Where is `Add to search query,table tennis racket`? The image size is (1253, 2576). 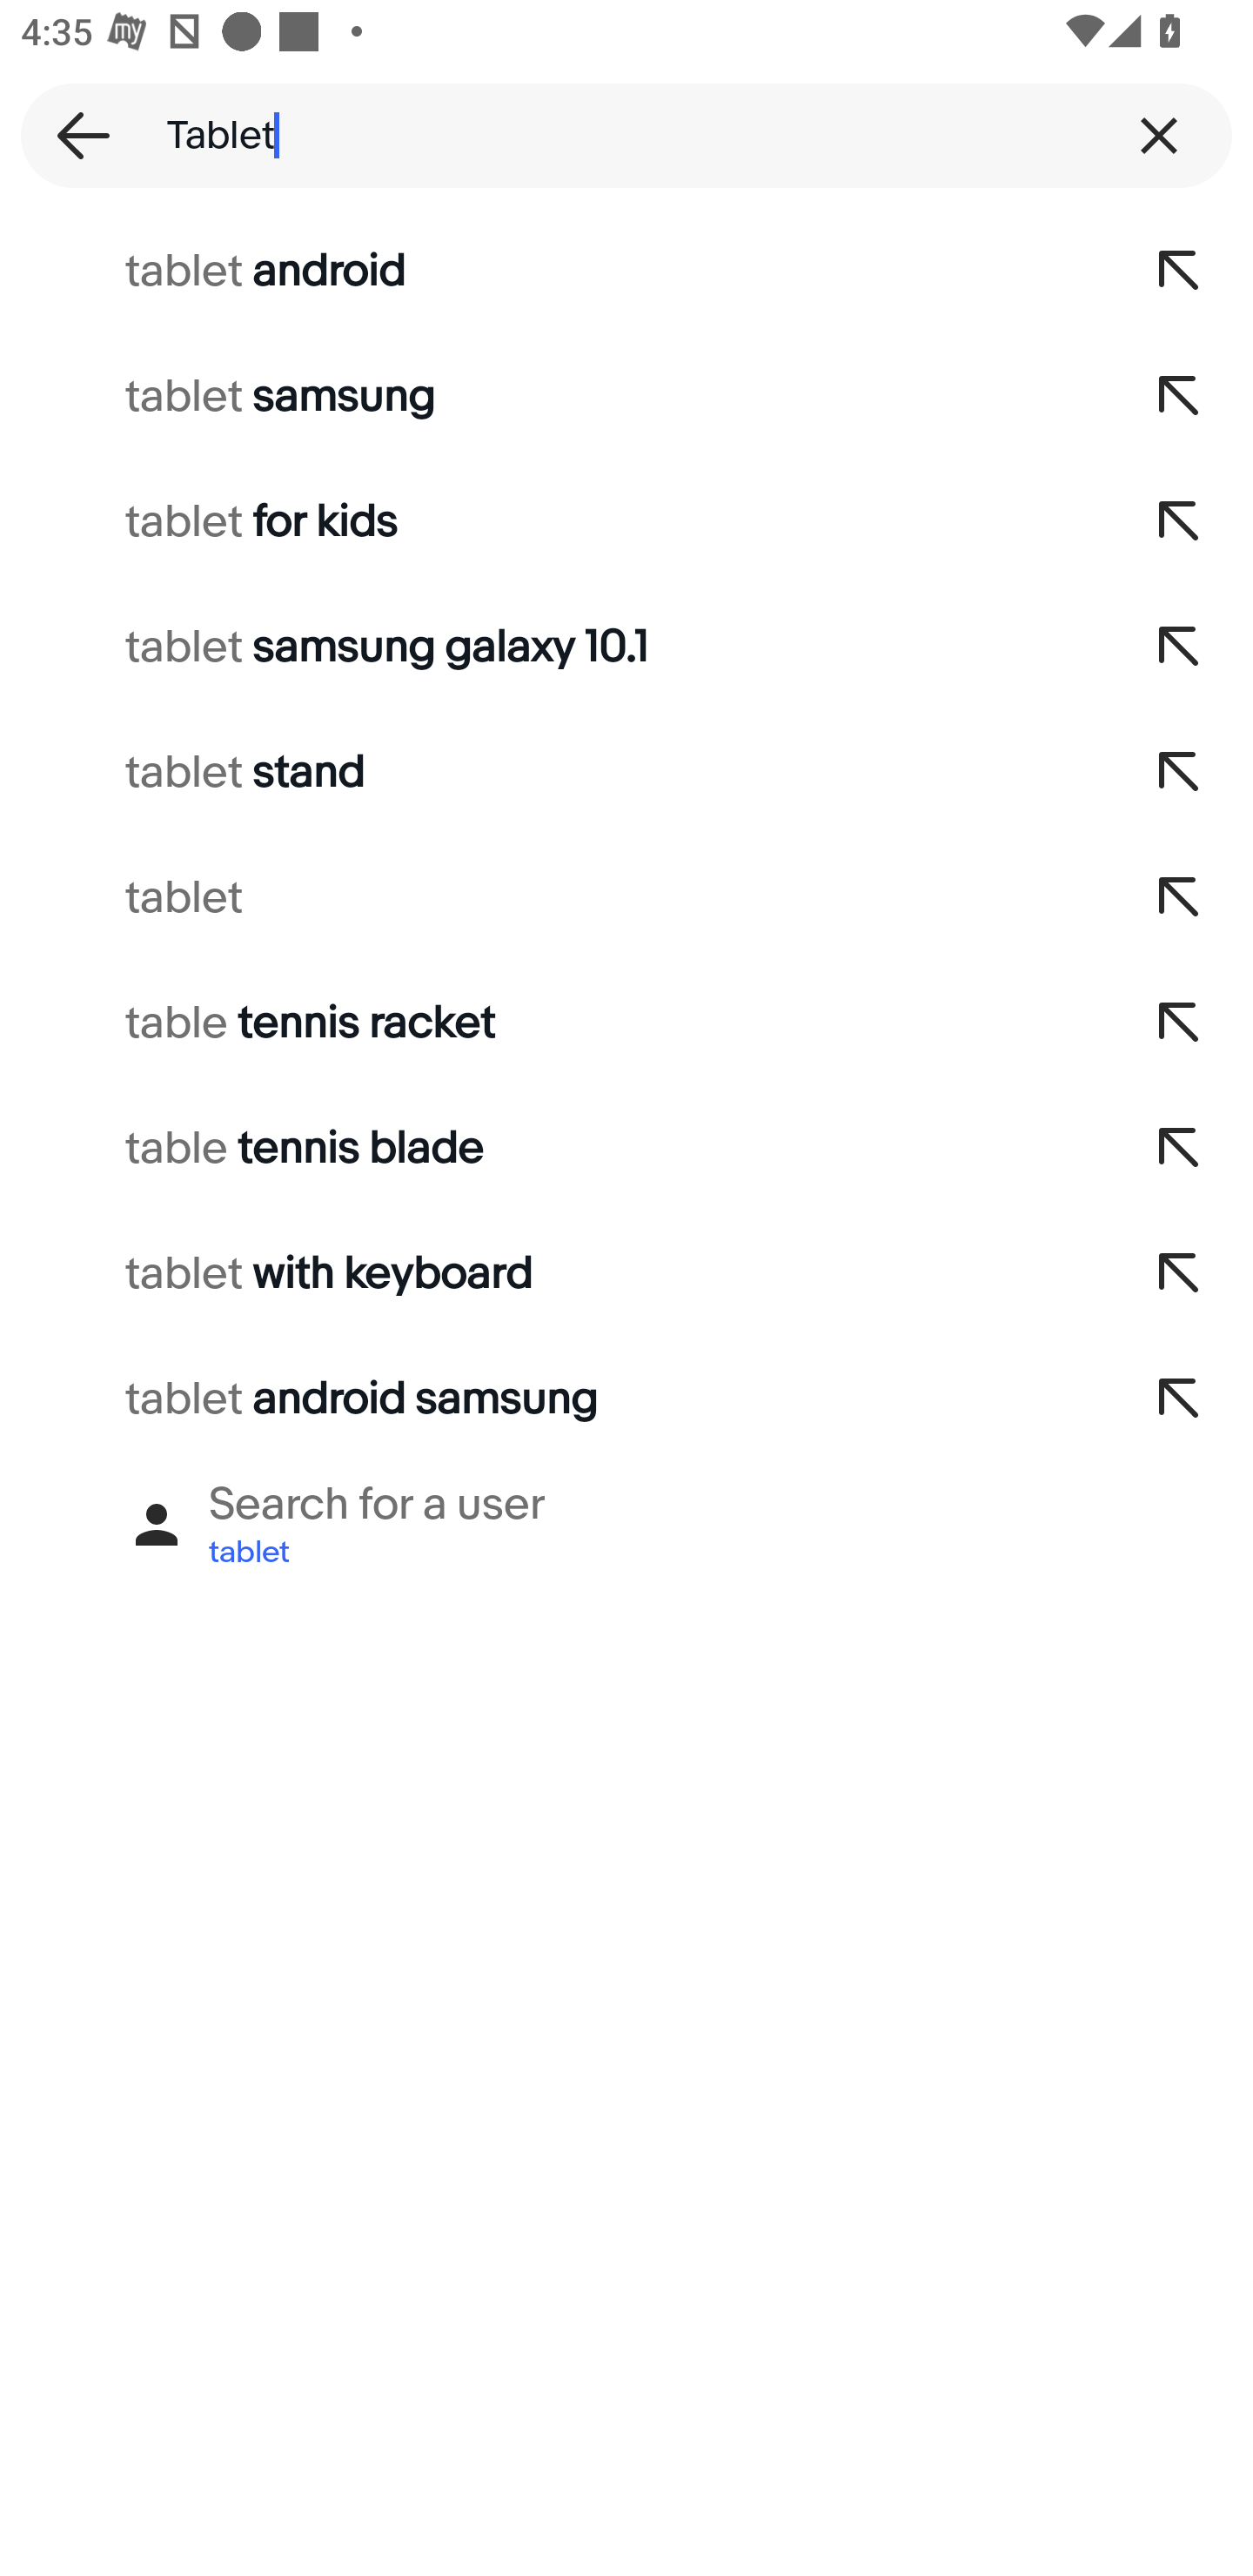
Add to search query,table tennis racket is located at coordinates (1180, 1023).